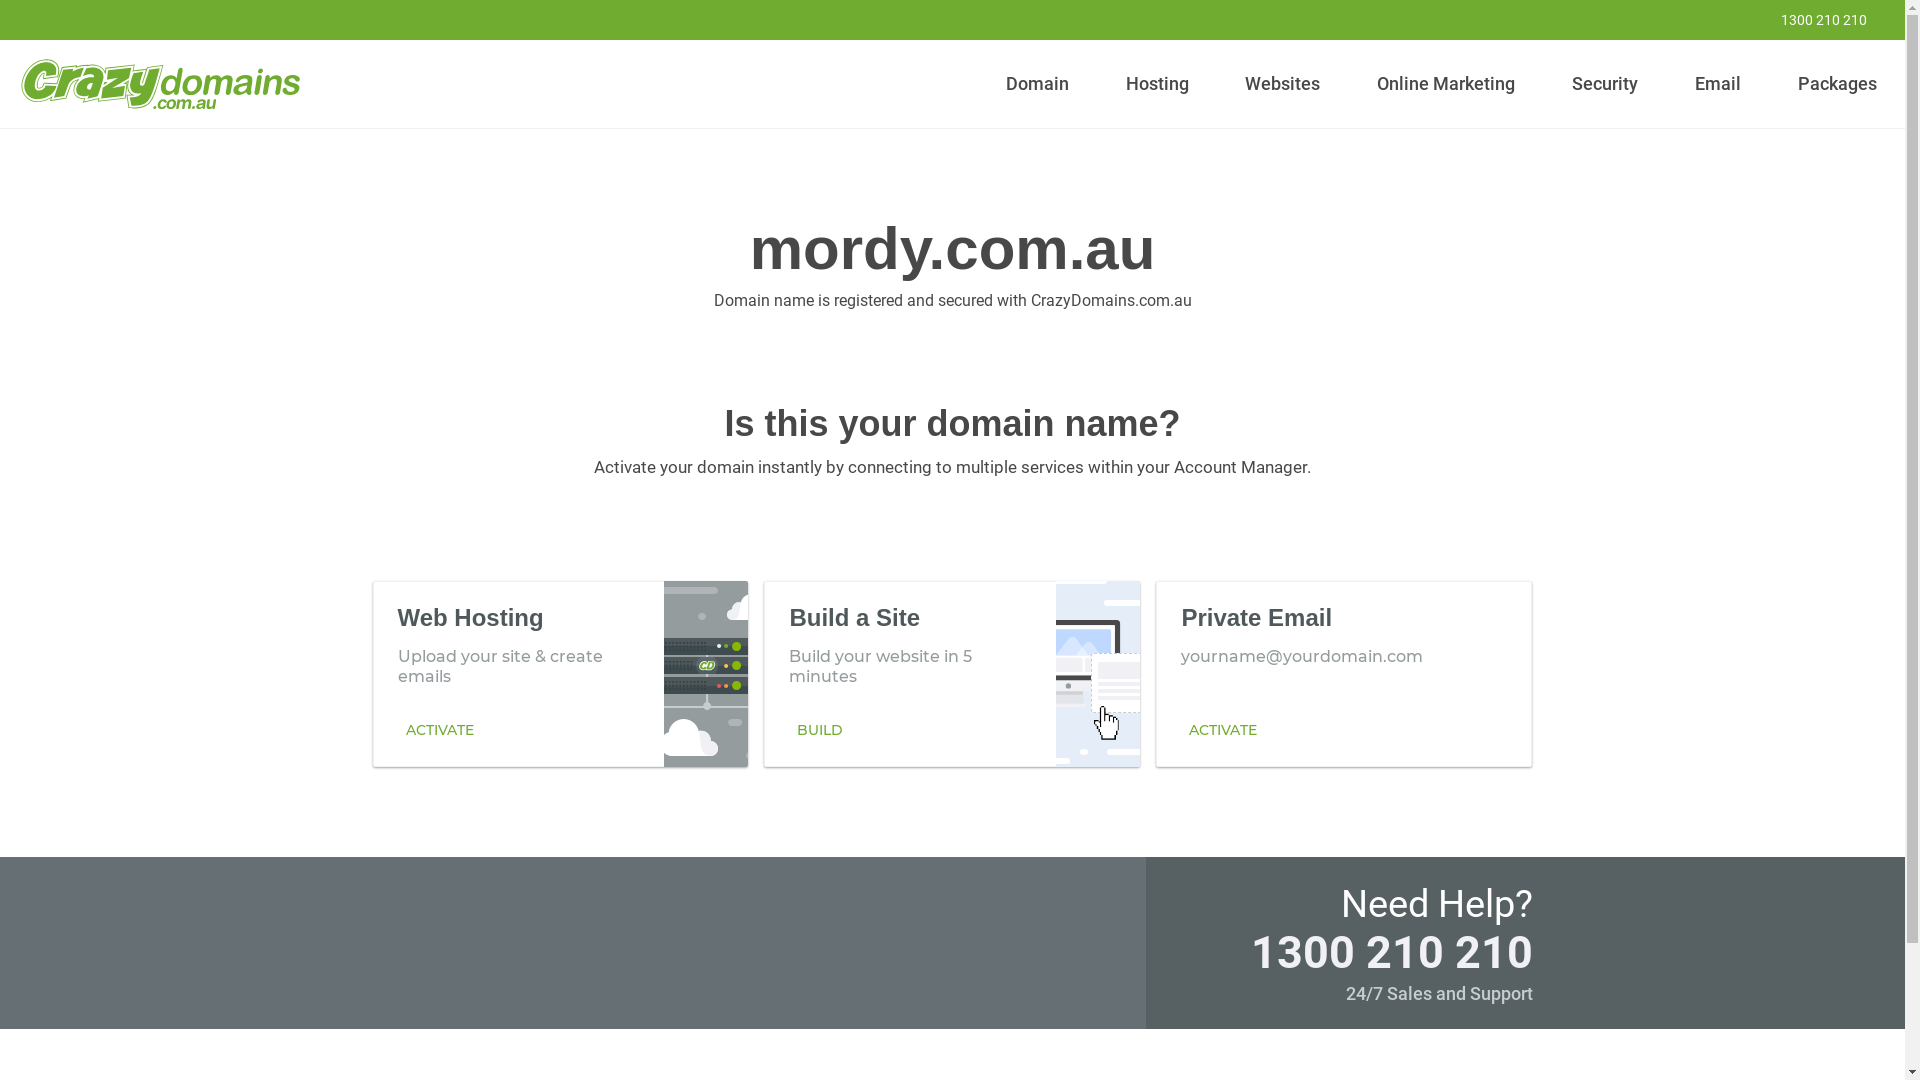 This screenshot has width=1920, height=1080. What do you see at coordinates (560, 673) in the screenshot?
I see `Web Hosting
Upload your site & create emails
ACTIVATE` at bounding box center [560, 673].